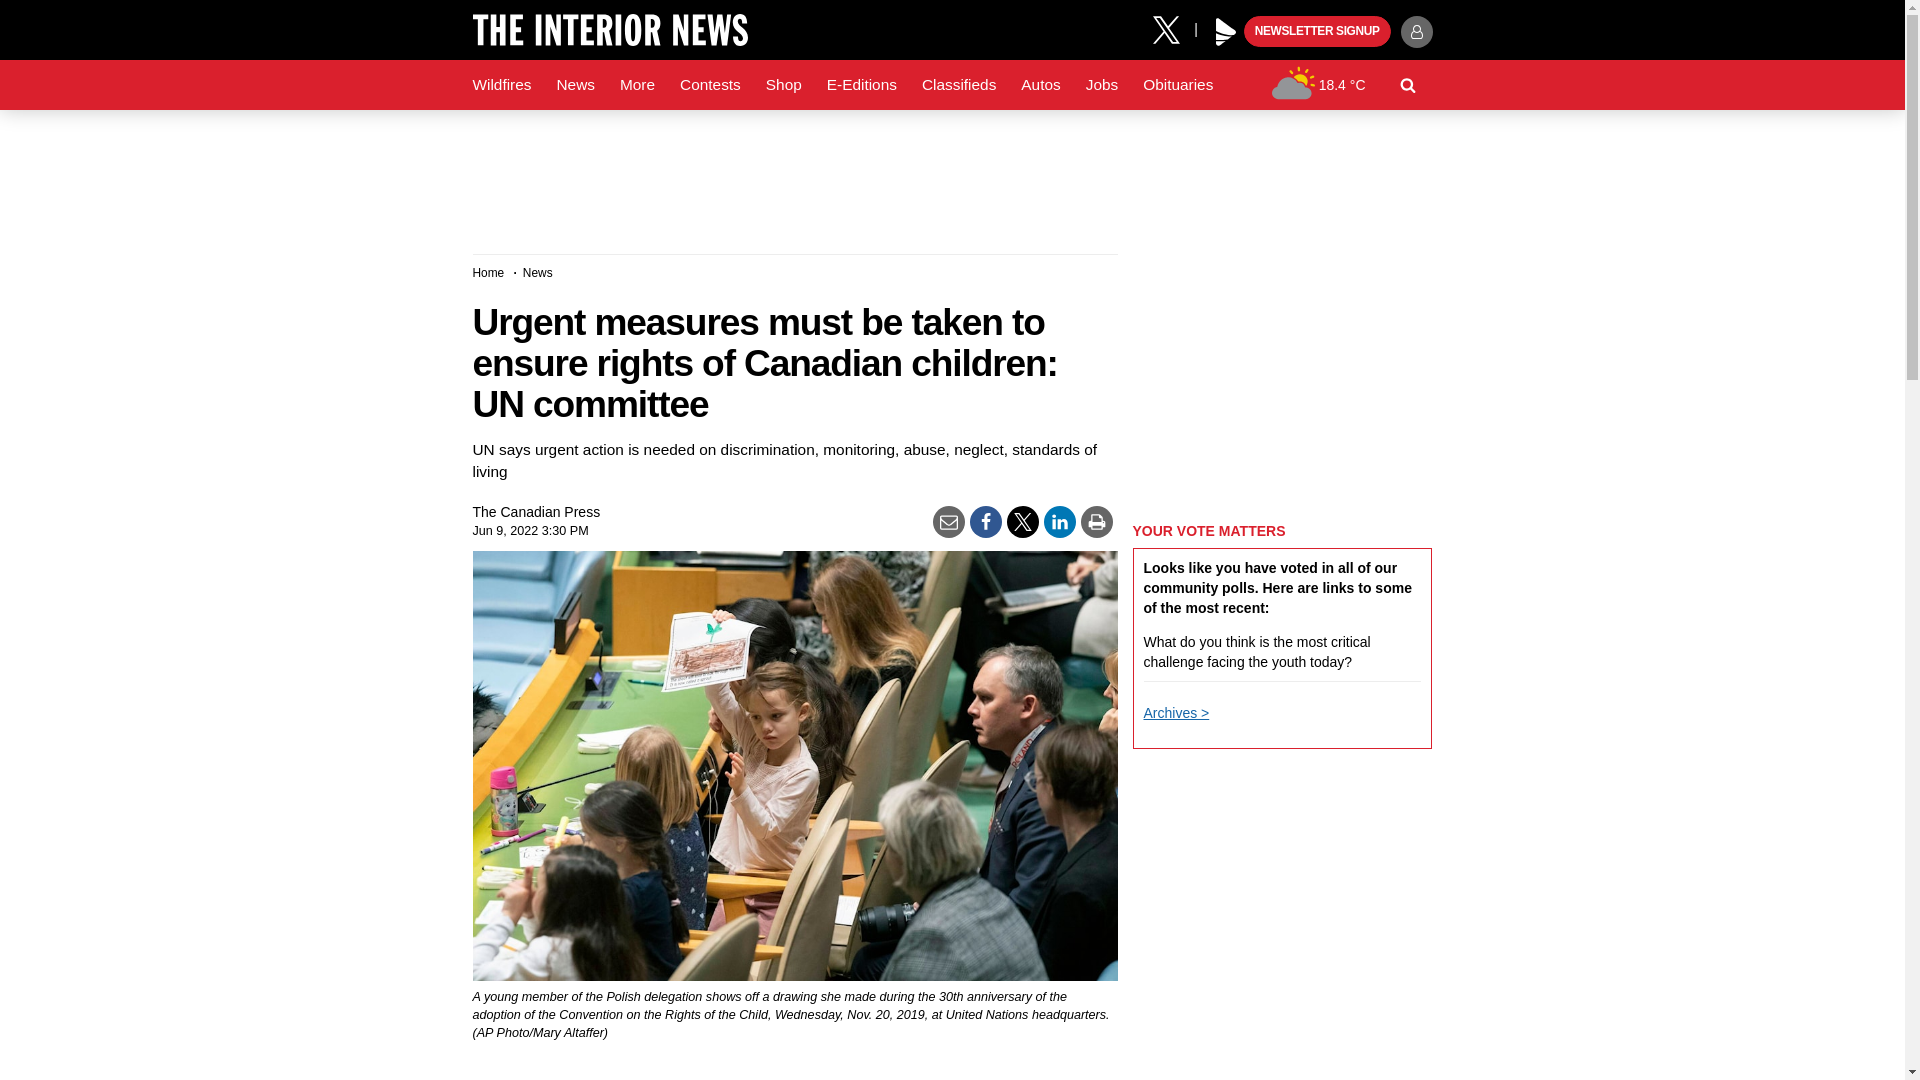 This screenshot has height=1080, width=1920. Describe the element at coordinates (1226, 32) in the screenshot. I see `Black Press Media` at that location.